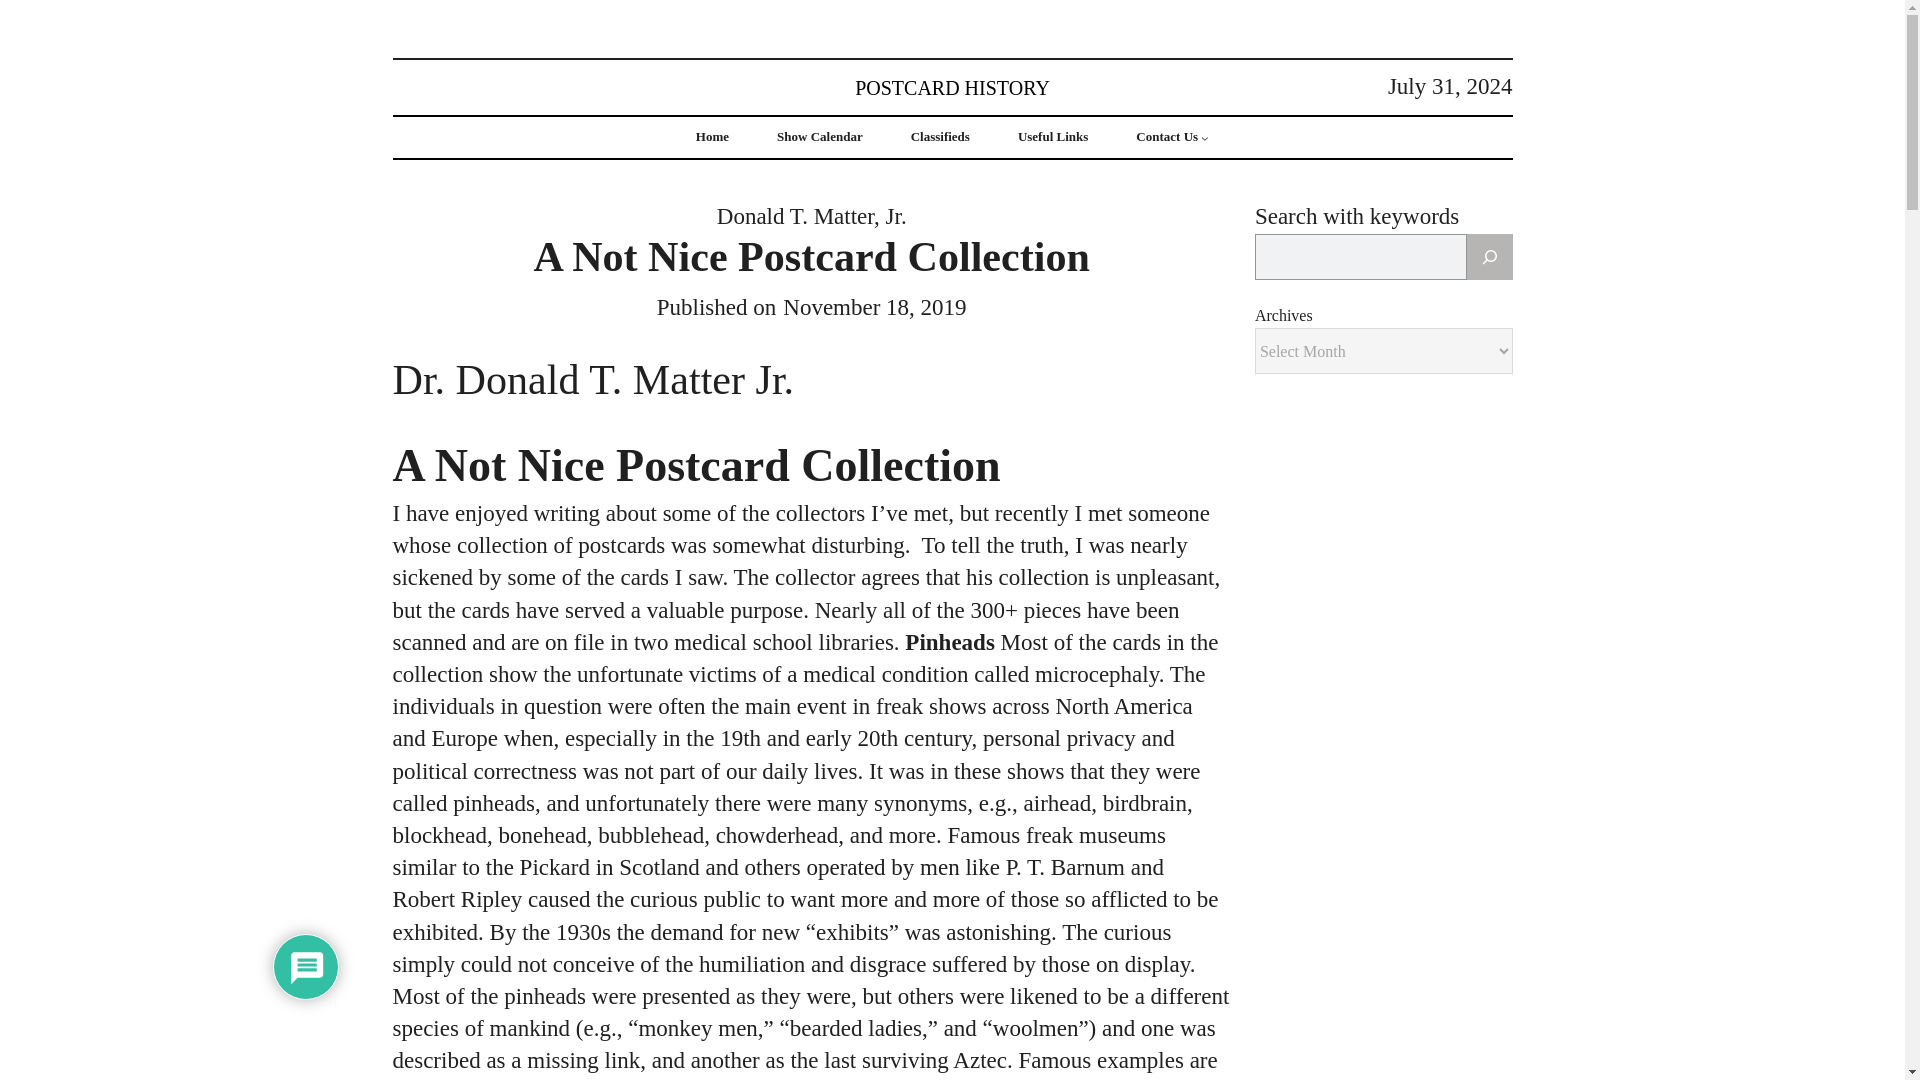 The height and width of the screenshot is (1080, 1920). Describe the element at coordinates (1167, 136) in the screenshot. I see `Contact Us` at that location.